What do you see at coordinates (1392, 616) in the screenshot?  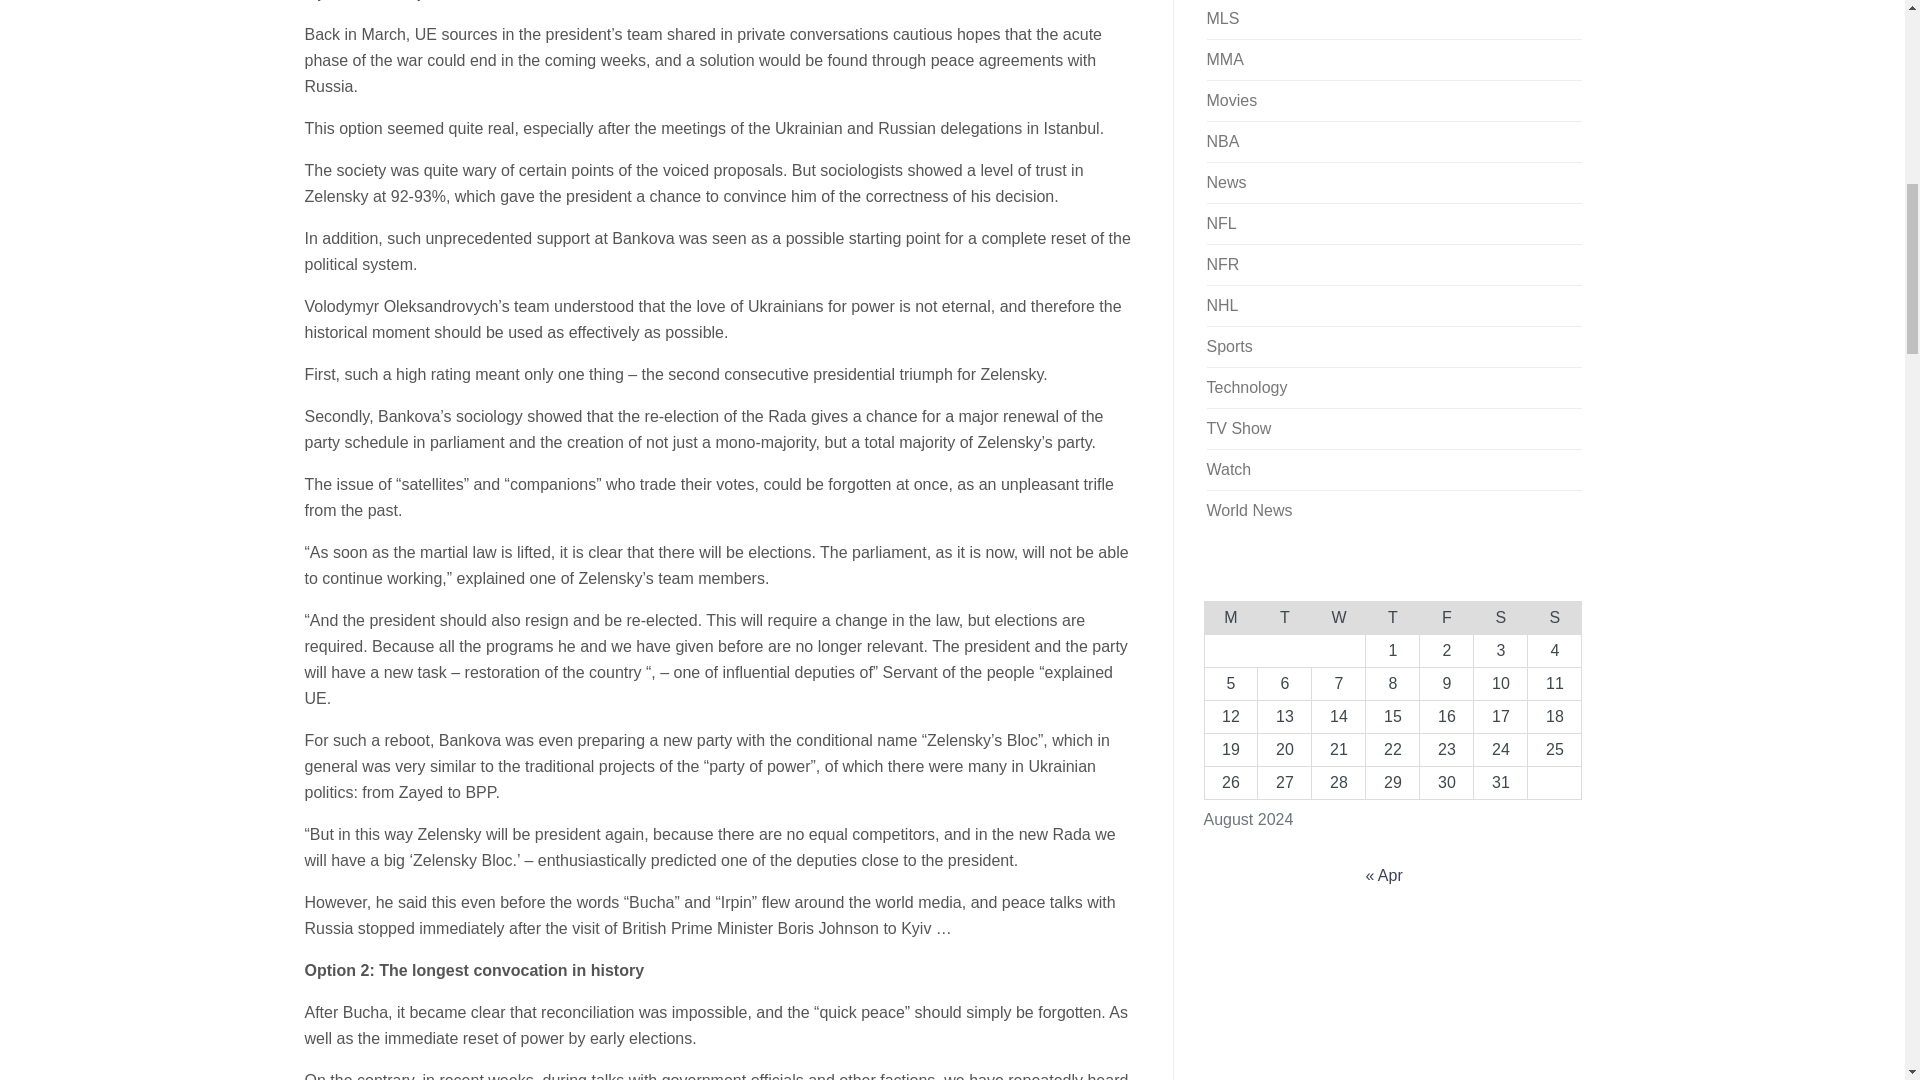 I see `Thursday` at bounding box center [1392, 616].